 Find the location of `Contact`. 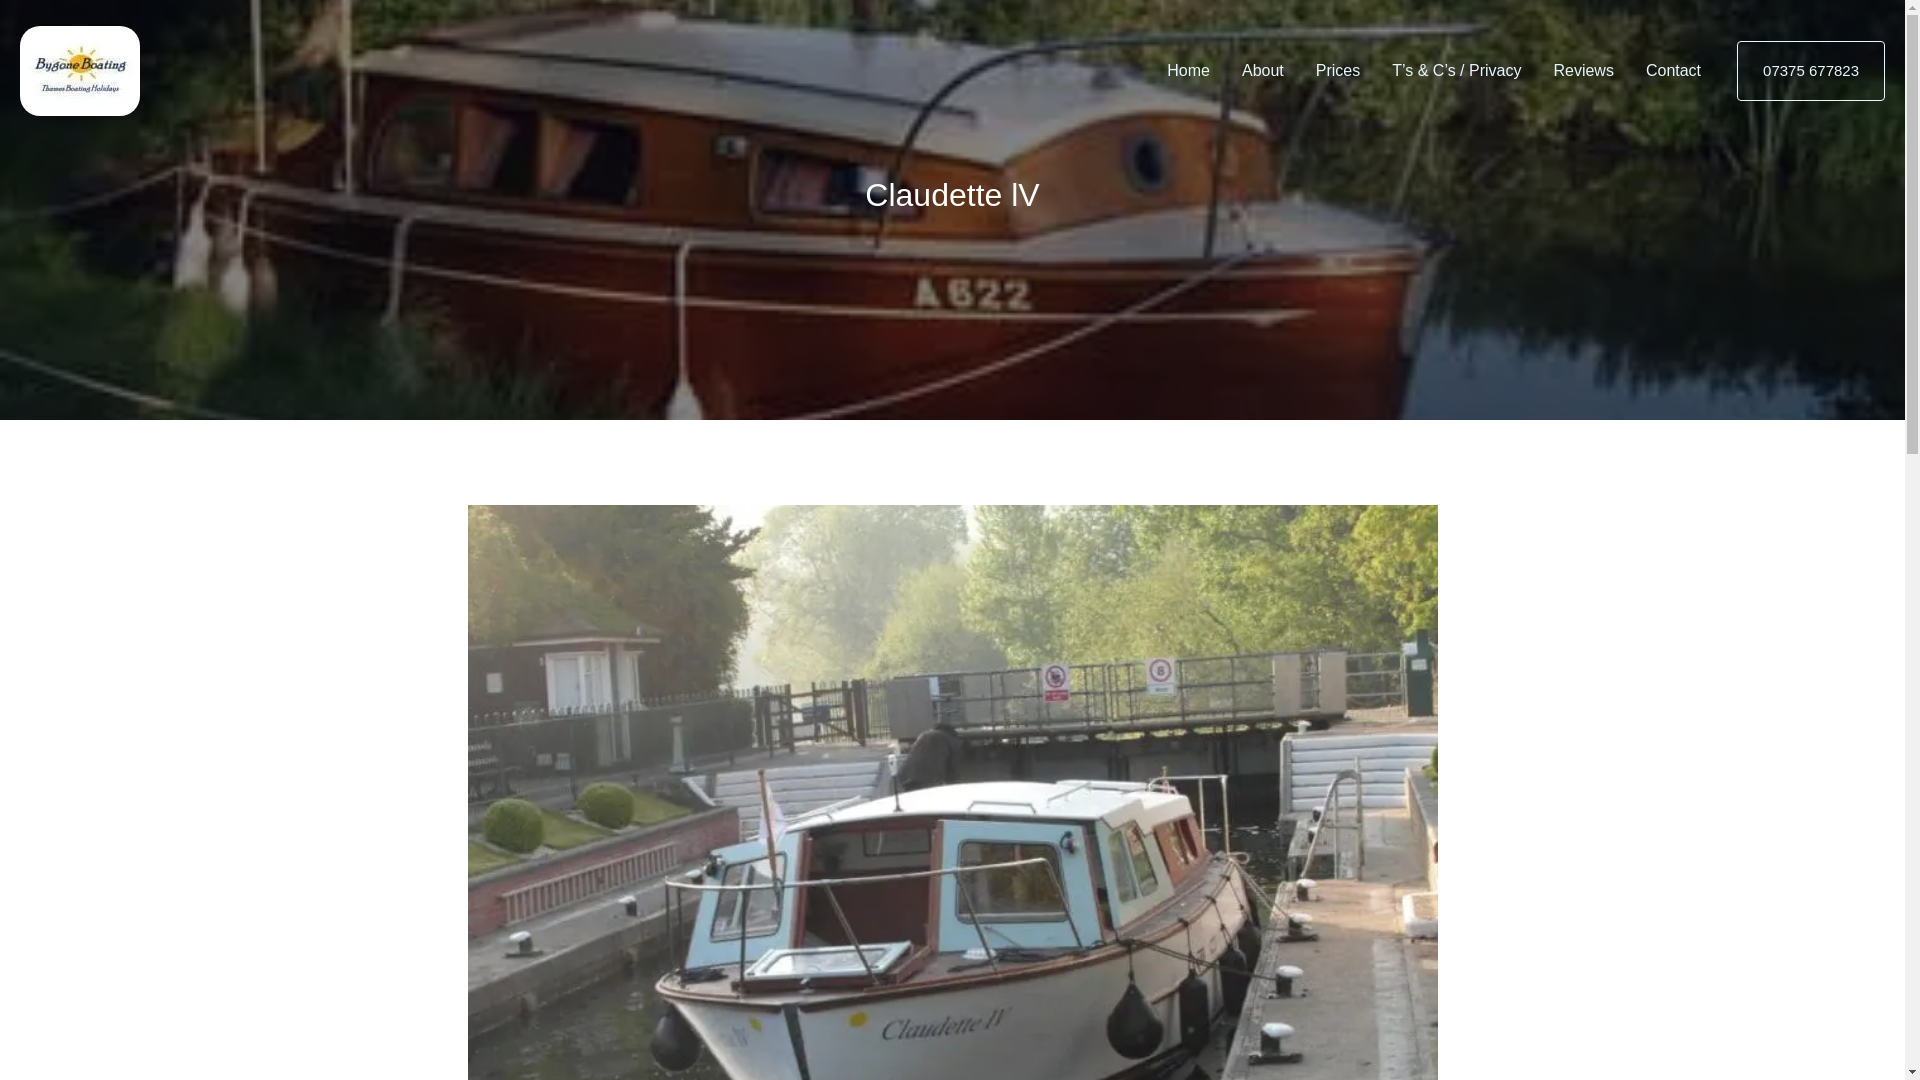

Contact is located at coordinates (1673, 70).